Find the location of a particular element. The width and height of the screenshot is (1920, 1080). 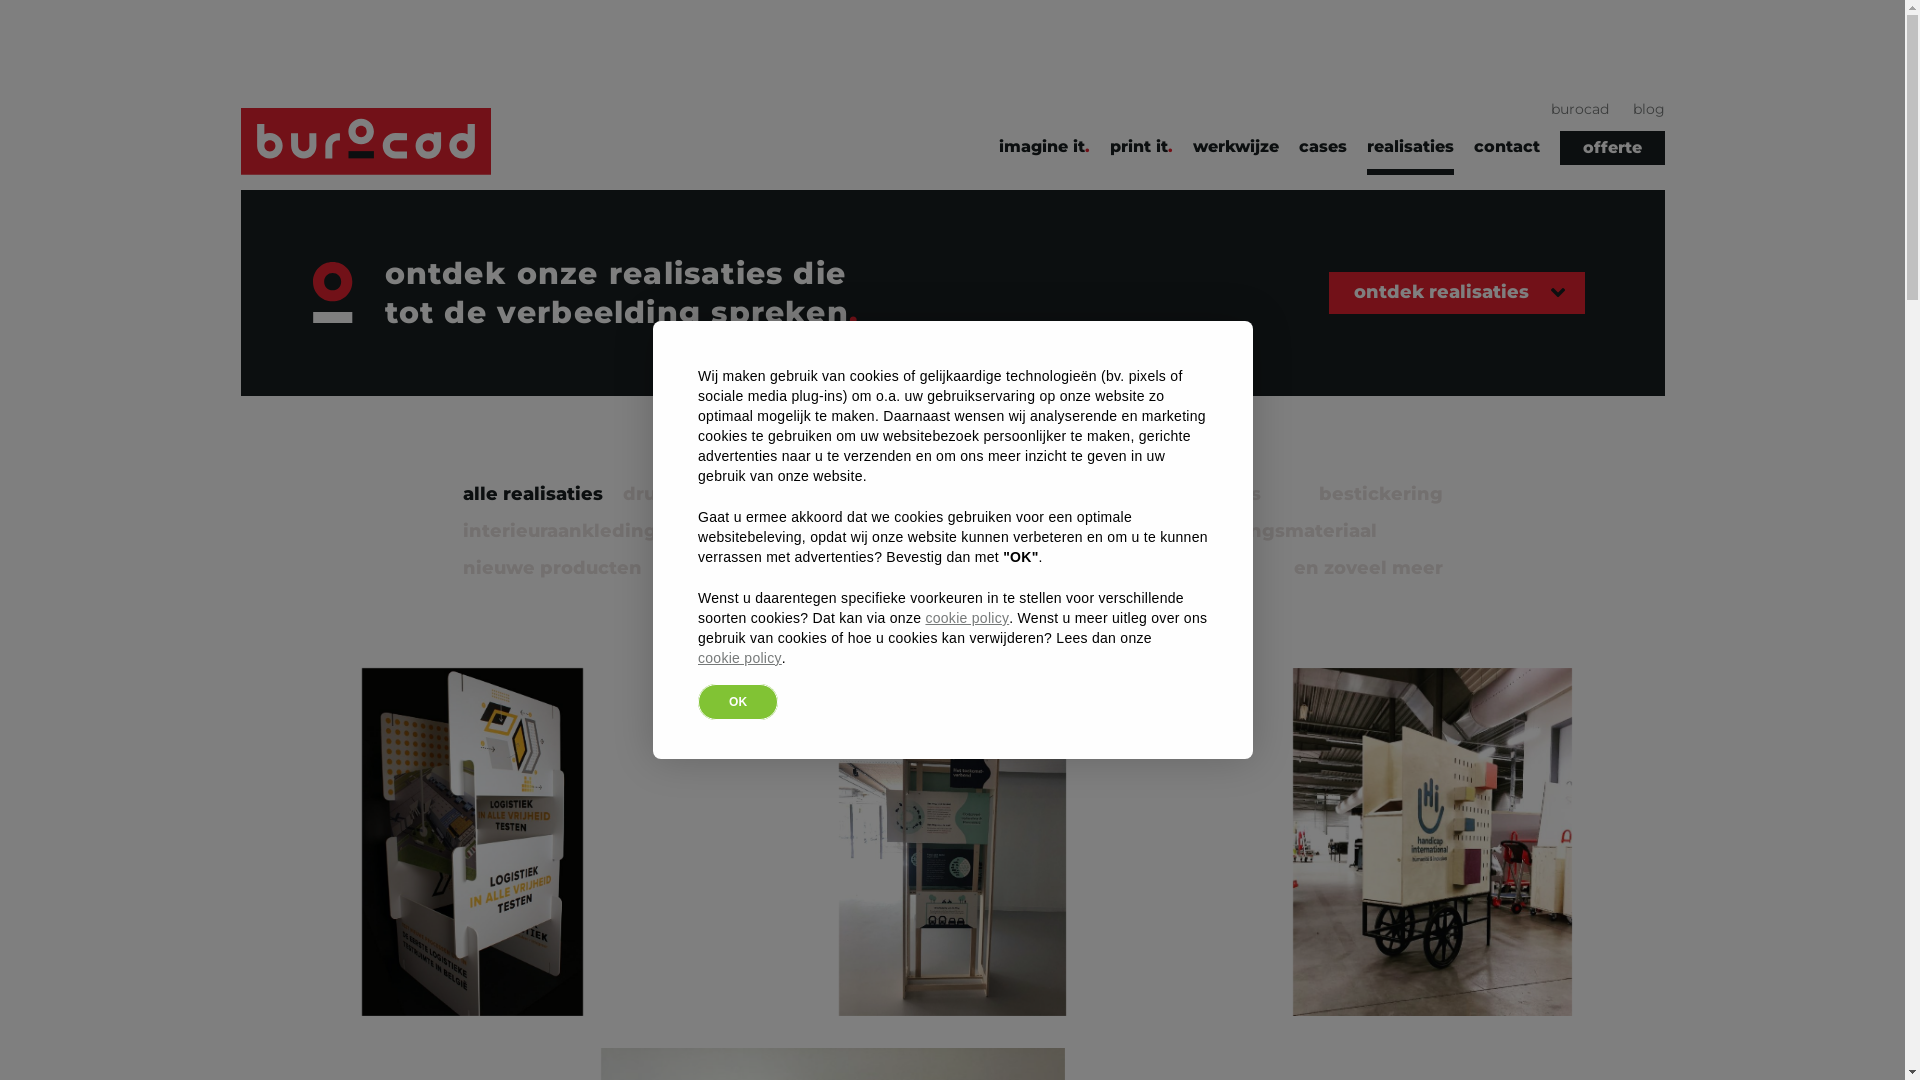

cases is located at coordinates (1323, 153).